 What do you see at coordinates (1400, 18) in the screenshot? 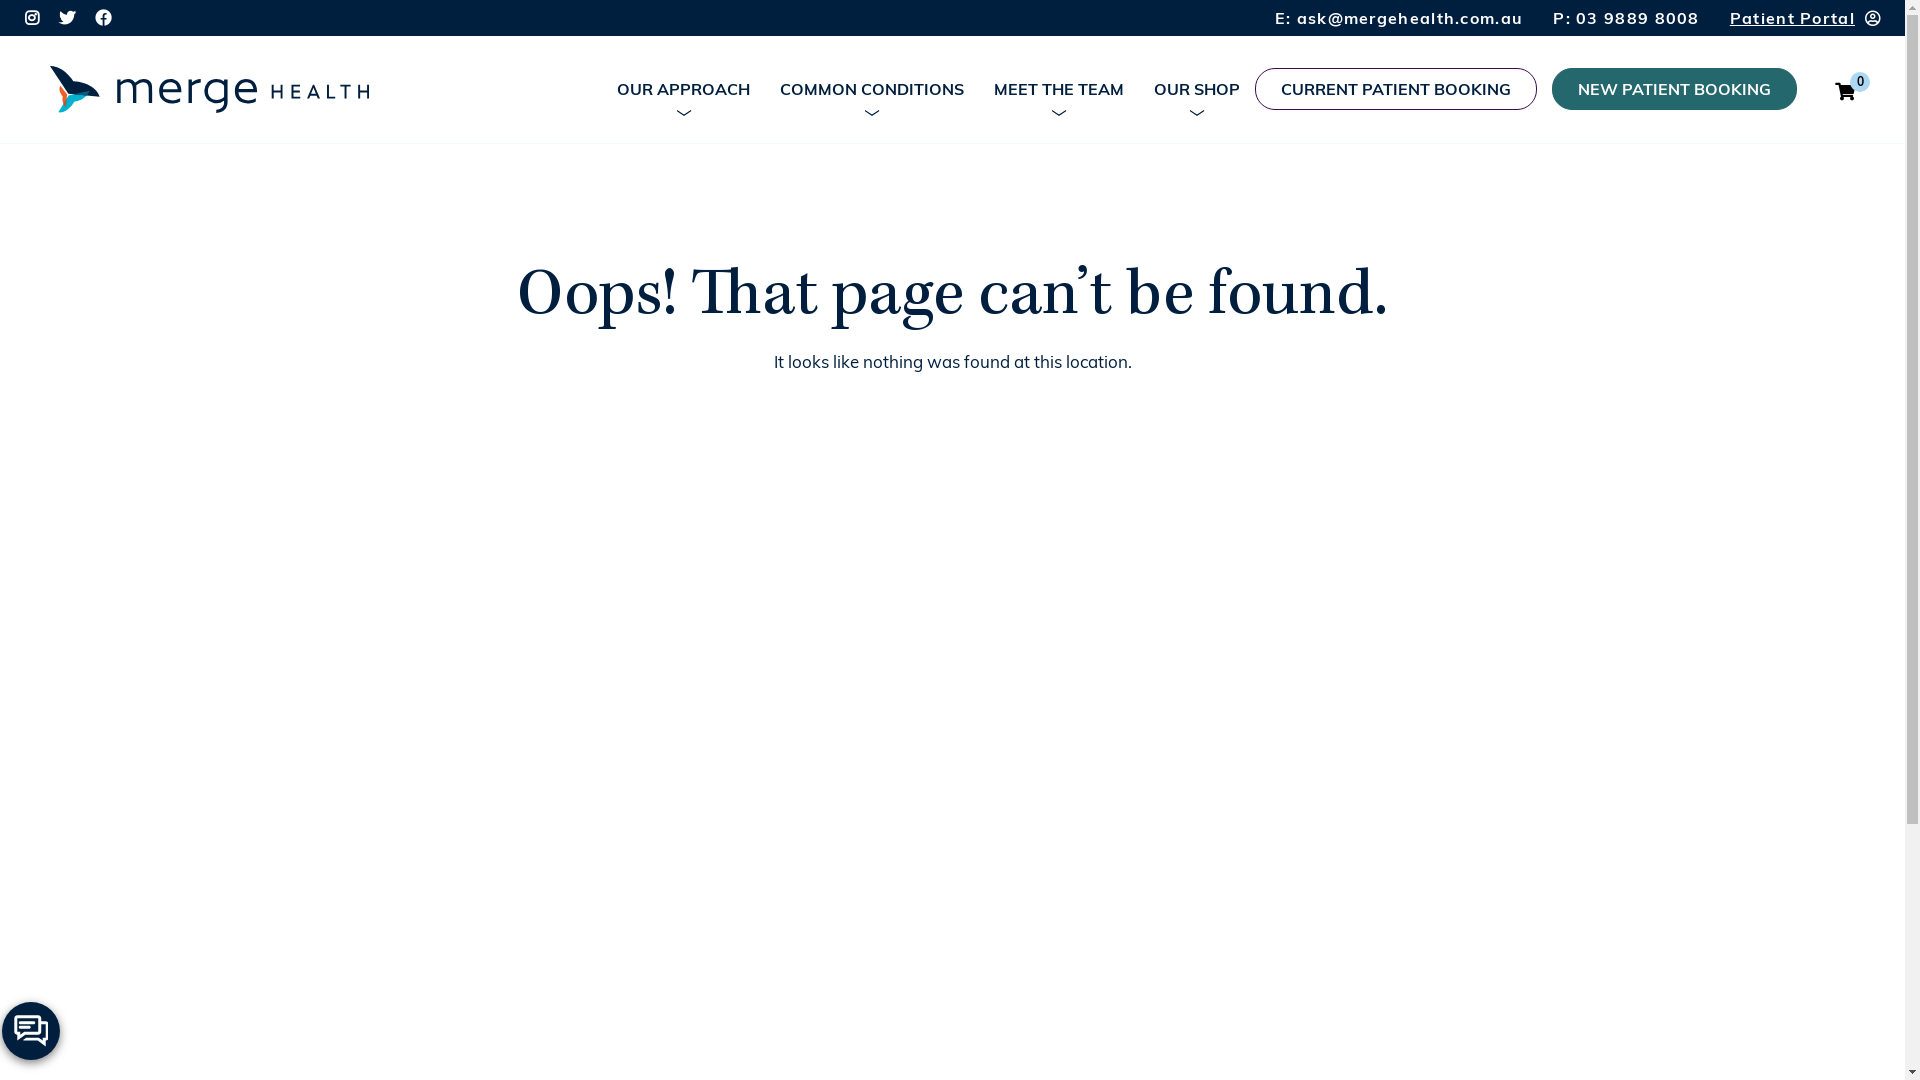
I see `E: ask@mergehealth.com.au` at bounding box center [1400, 18].